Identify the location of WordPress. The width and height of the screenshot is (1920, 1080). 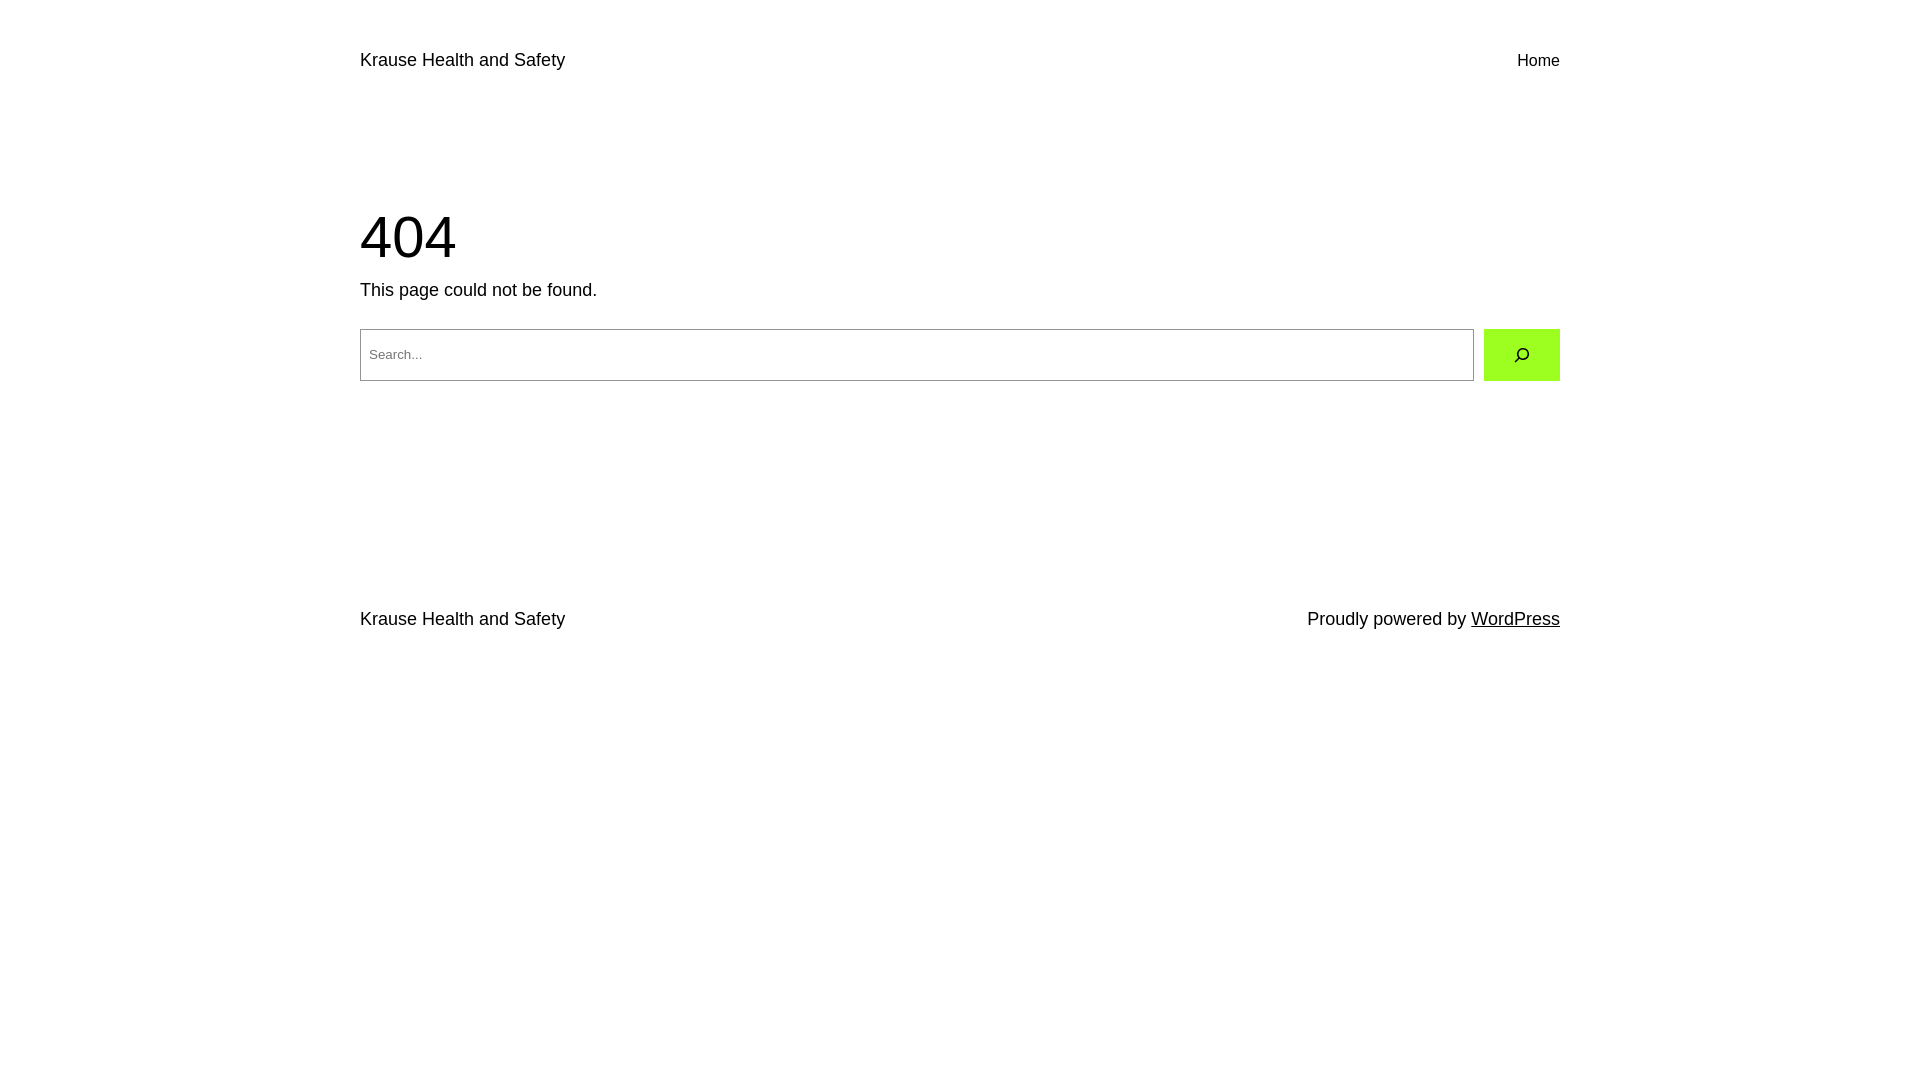
(1516, 619).